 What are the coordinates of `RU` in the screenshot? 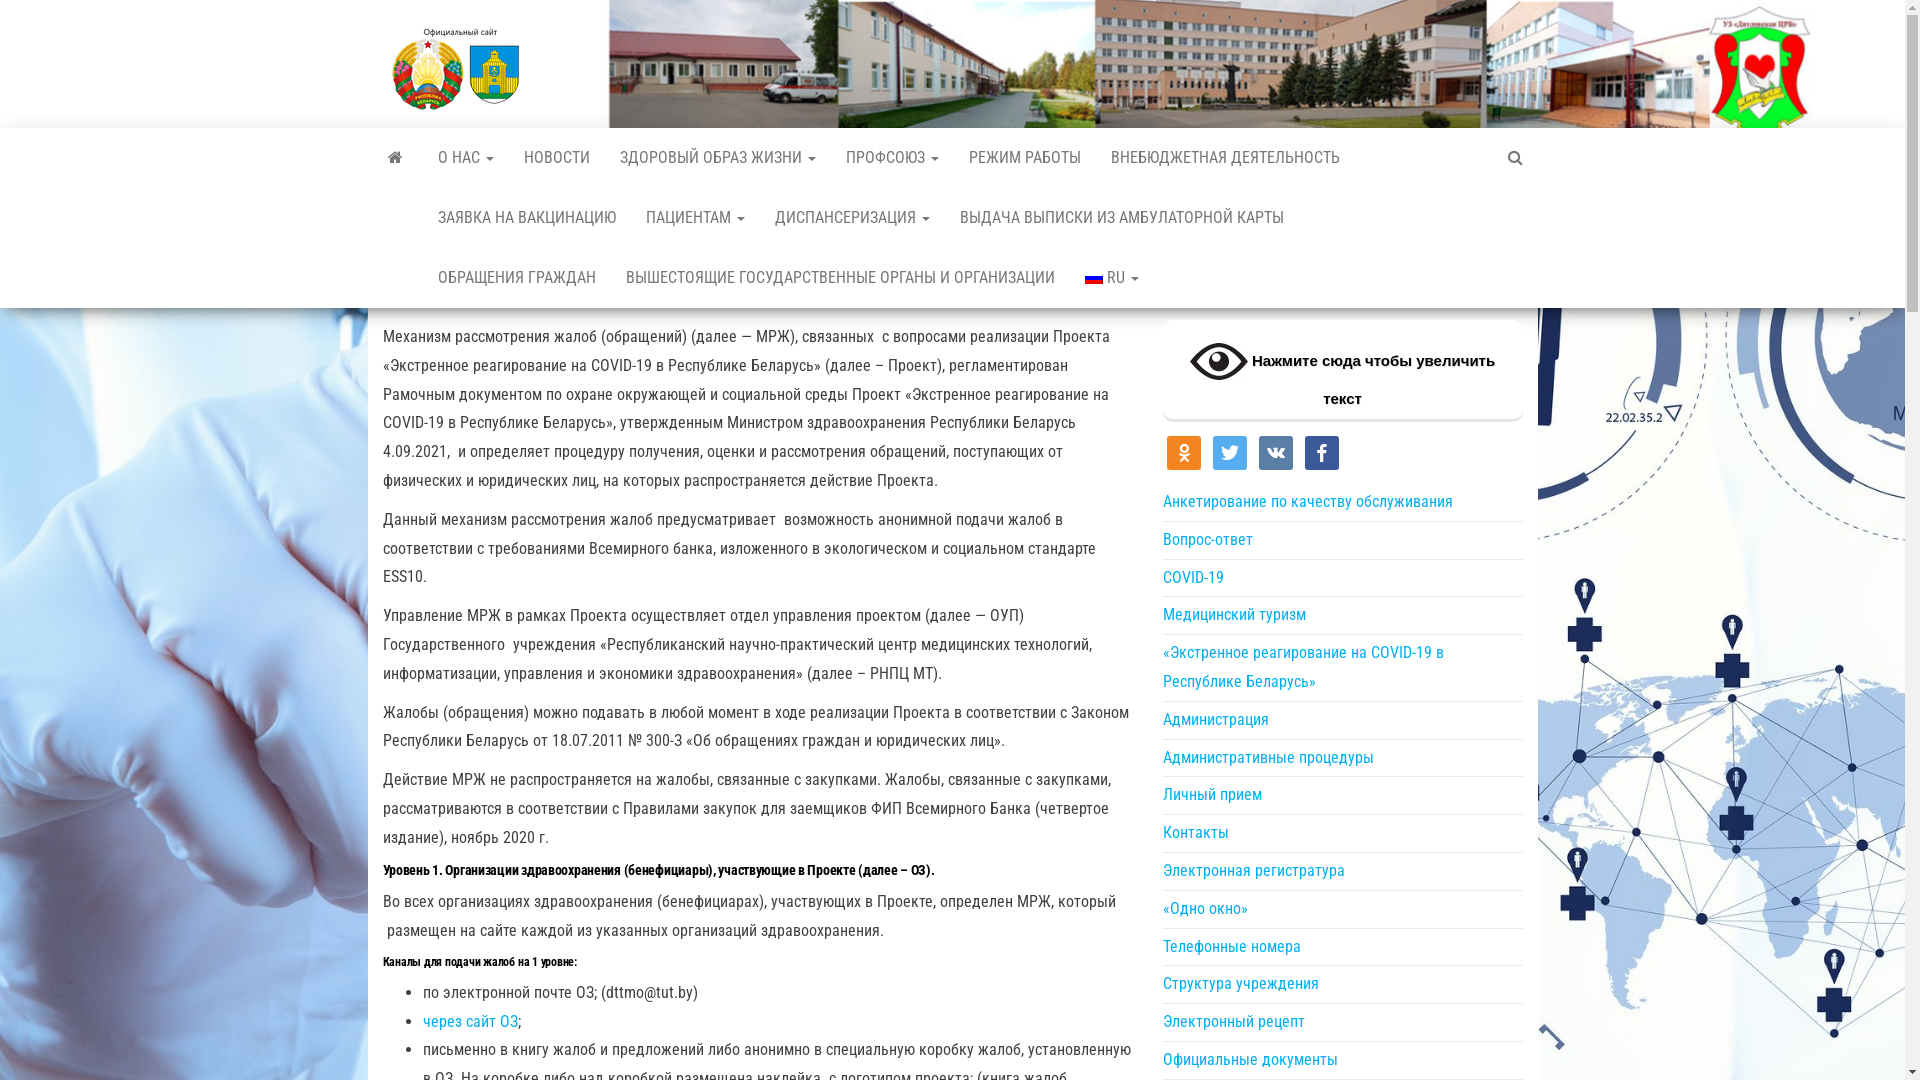 It's located at (1112, 278).